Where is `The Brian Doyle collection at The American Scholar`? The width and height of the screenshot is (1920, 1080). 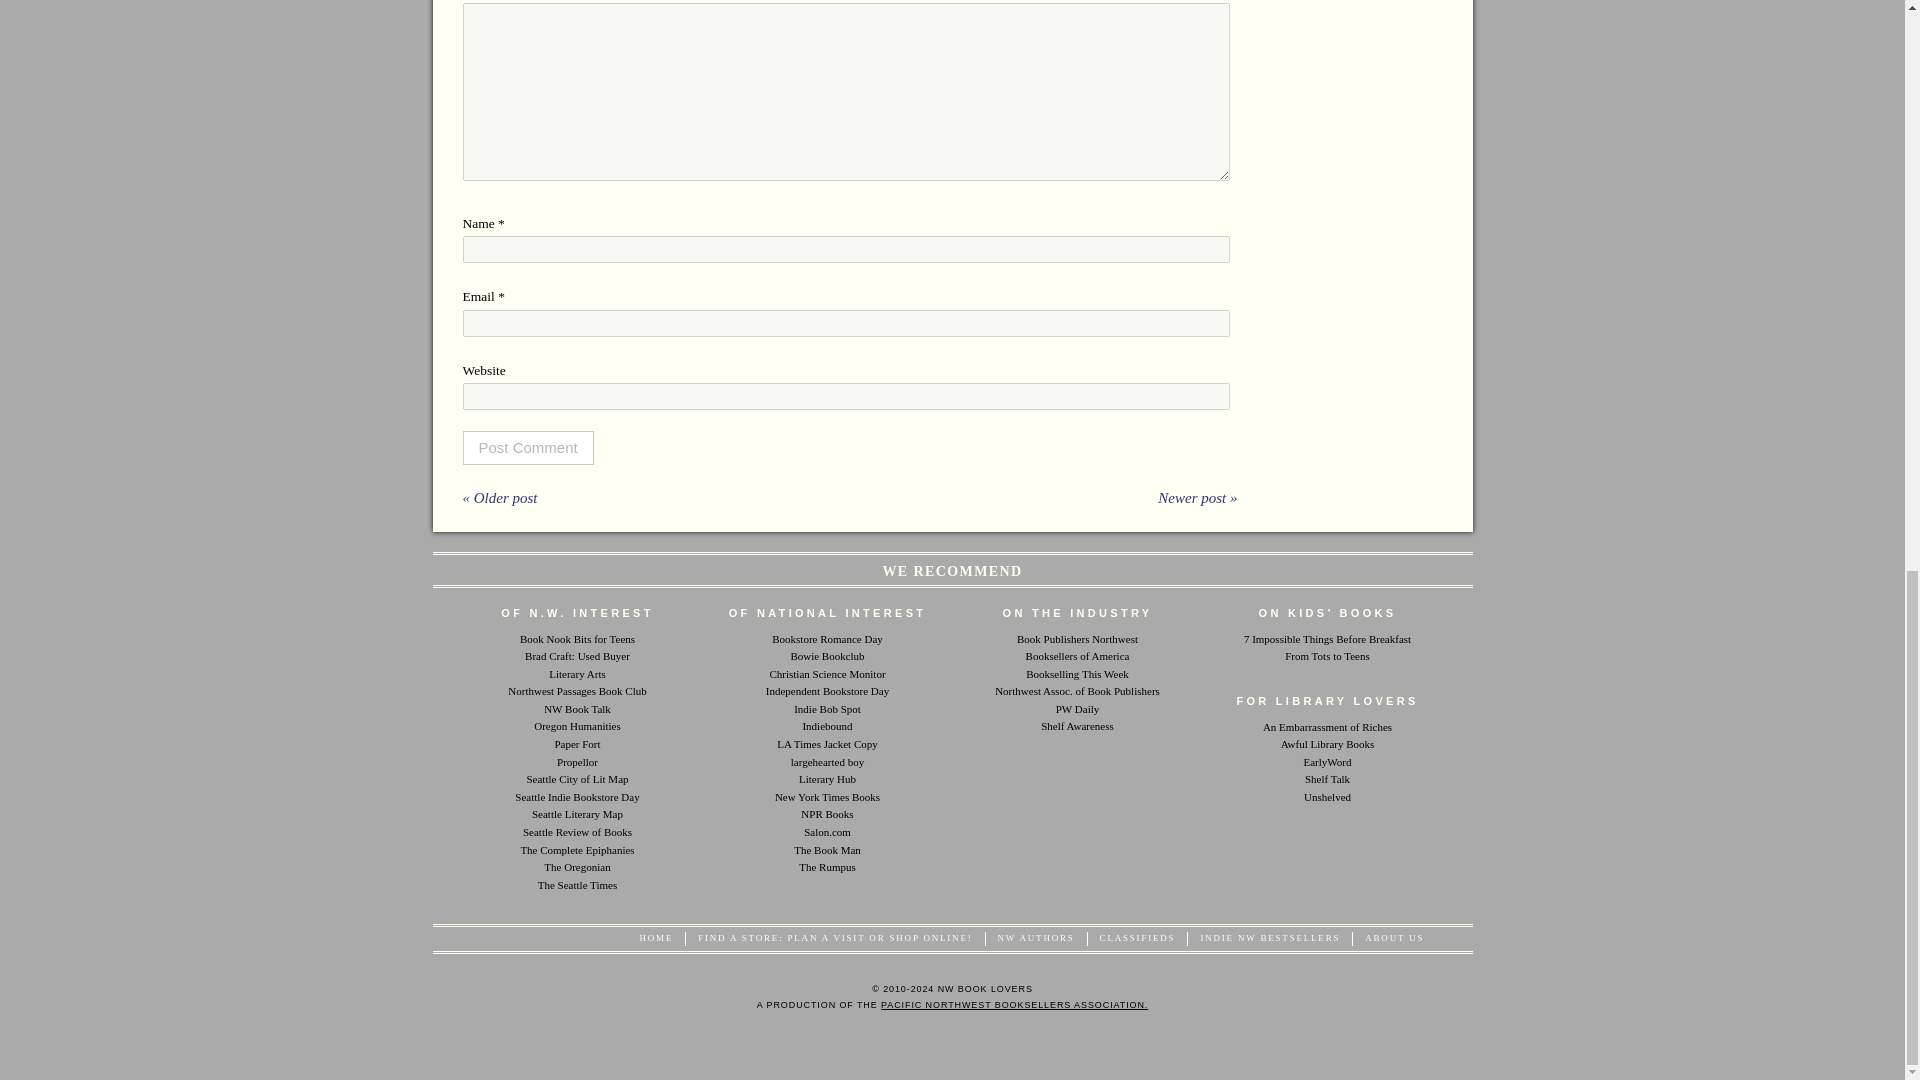 The Brian Doyle collection at The American Scholar is located at coordinates (576, 850).